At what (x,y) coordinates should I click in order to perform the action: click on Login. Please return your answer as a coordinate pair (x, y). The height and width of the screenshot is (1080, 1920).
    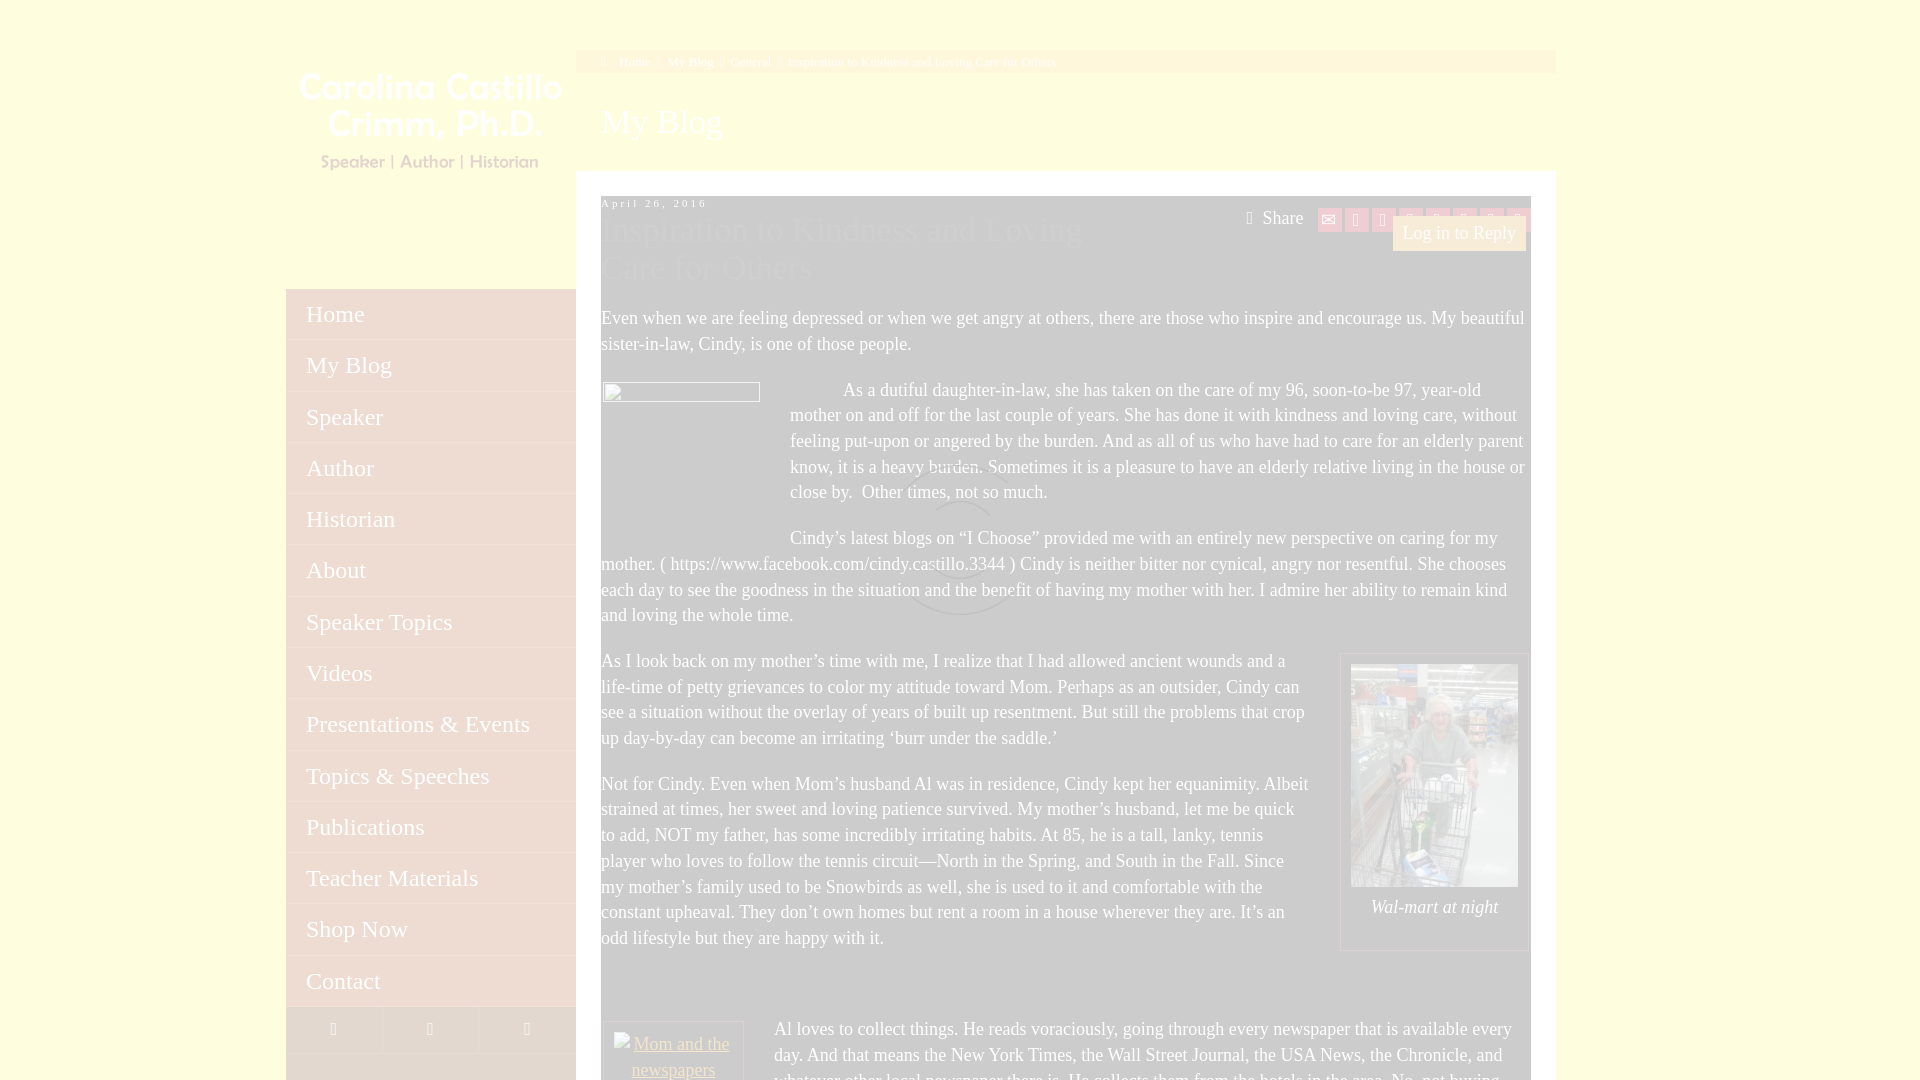
    Looking at the image, I should click on (334, 1030).